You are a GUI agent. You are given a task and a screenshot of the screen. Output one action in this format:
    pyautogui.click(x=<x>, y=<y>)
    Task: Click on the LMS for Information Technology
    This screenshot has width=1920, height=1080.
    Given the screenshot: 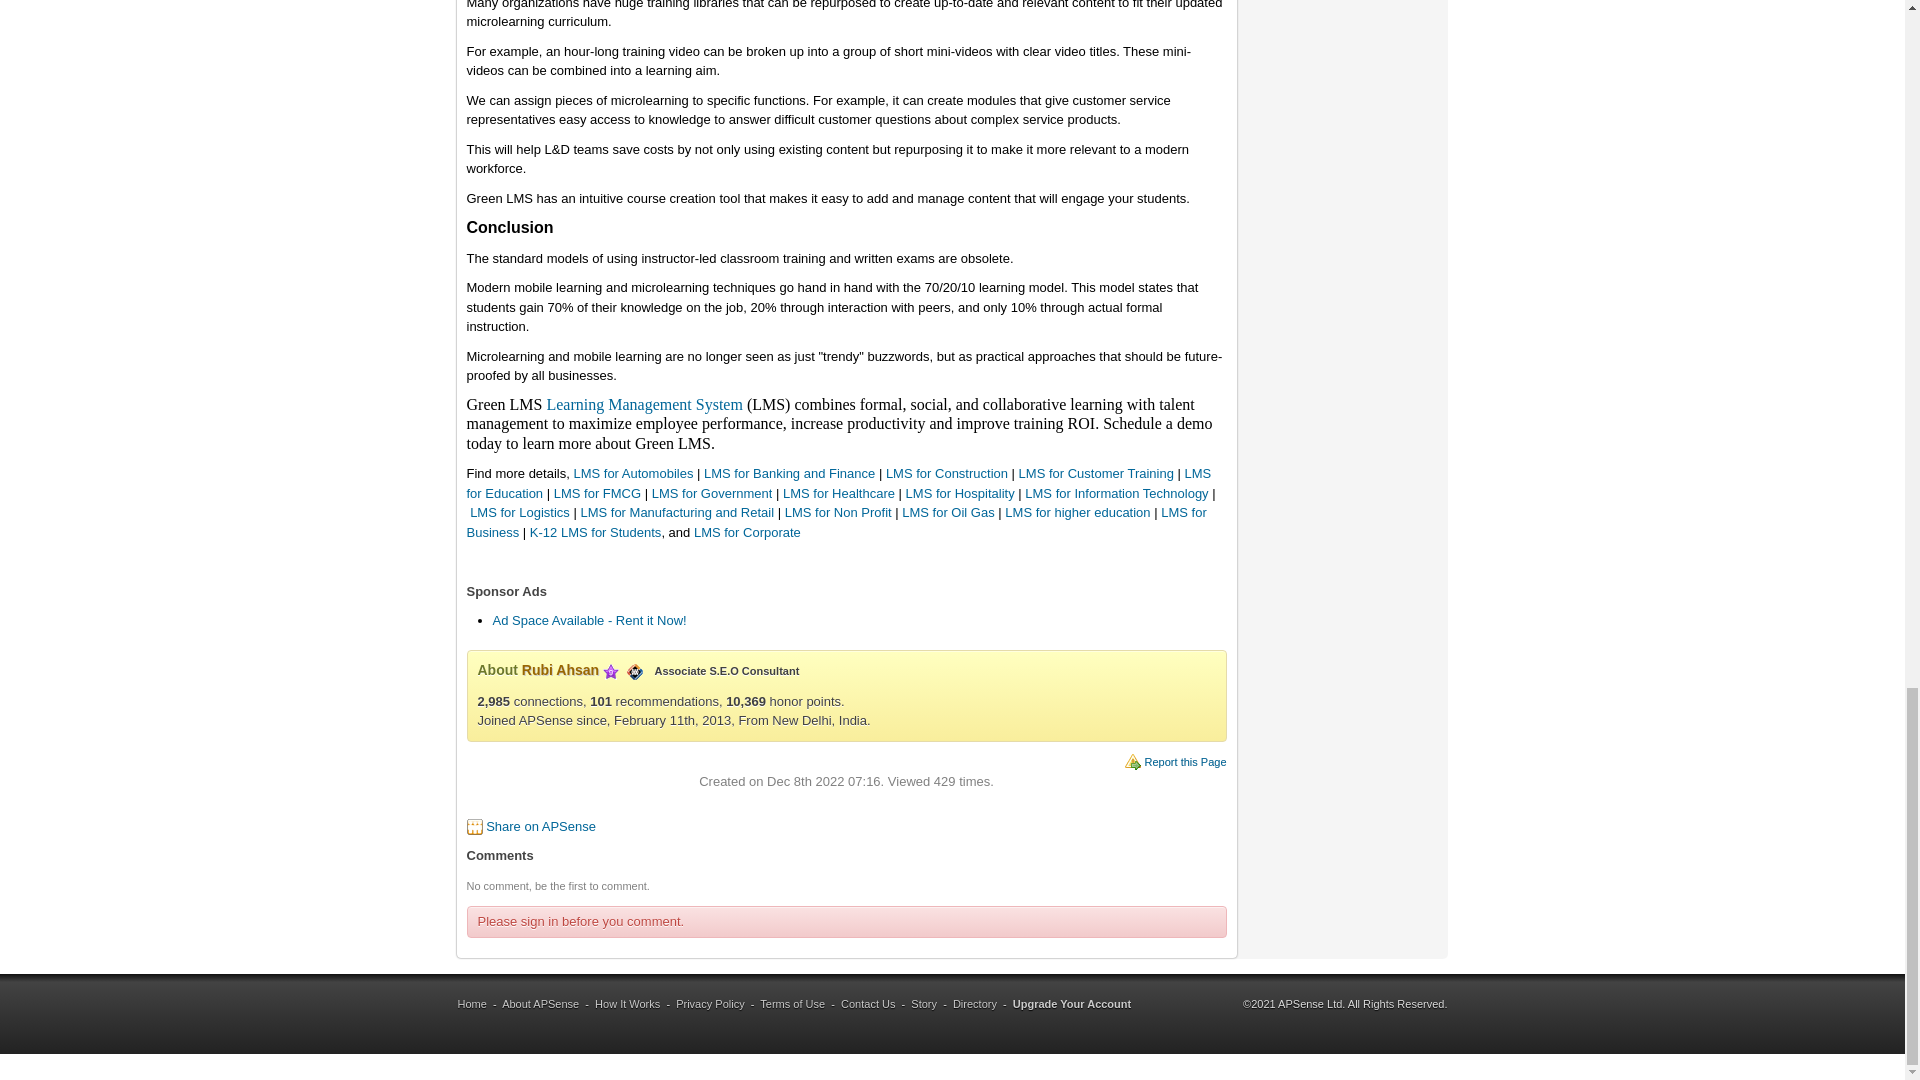 What is the action you would take?
    pyautogui.click(x=1116, y=494)
    